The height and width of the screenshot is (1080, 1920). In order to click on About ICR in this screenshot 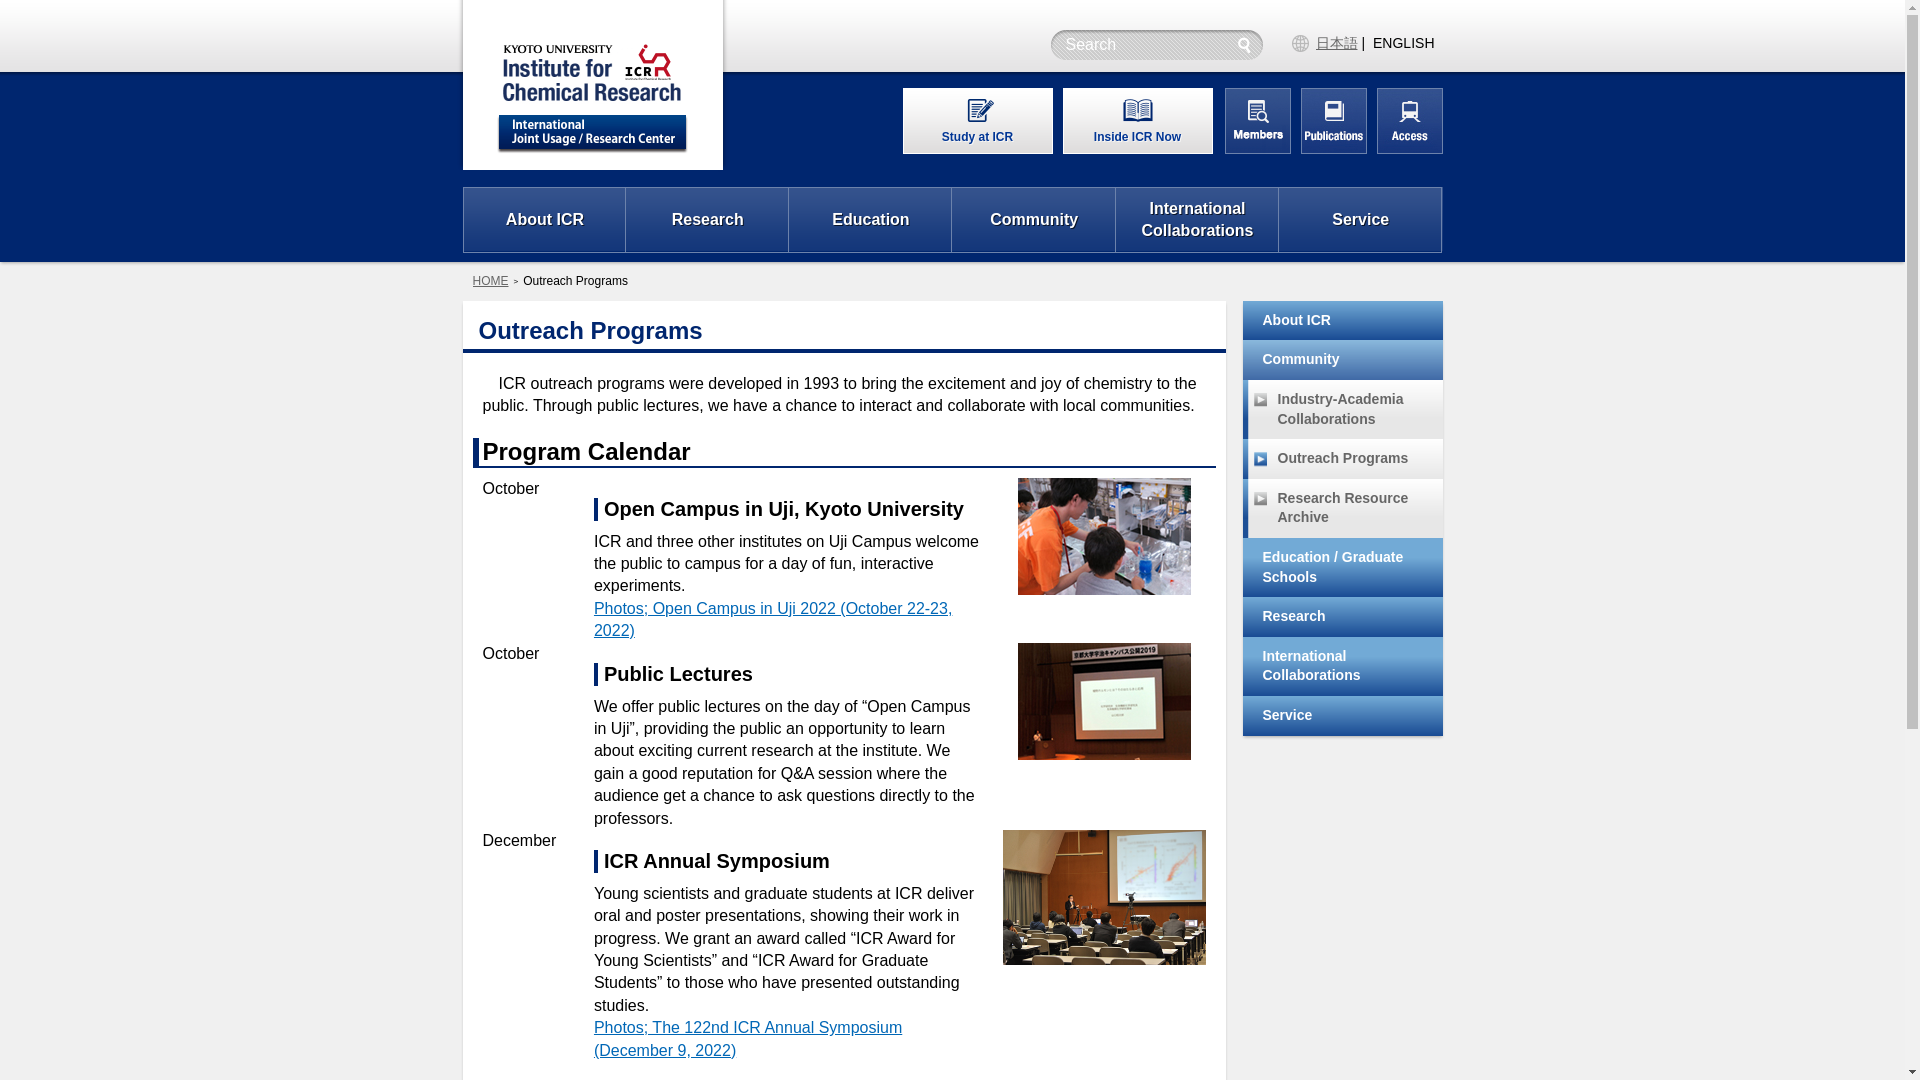, I will do `click(546, 219)`.